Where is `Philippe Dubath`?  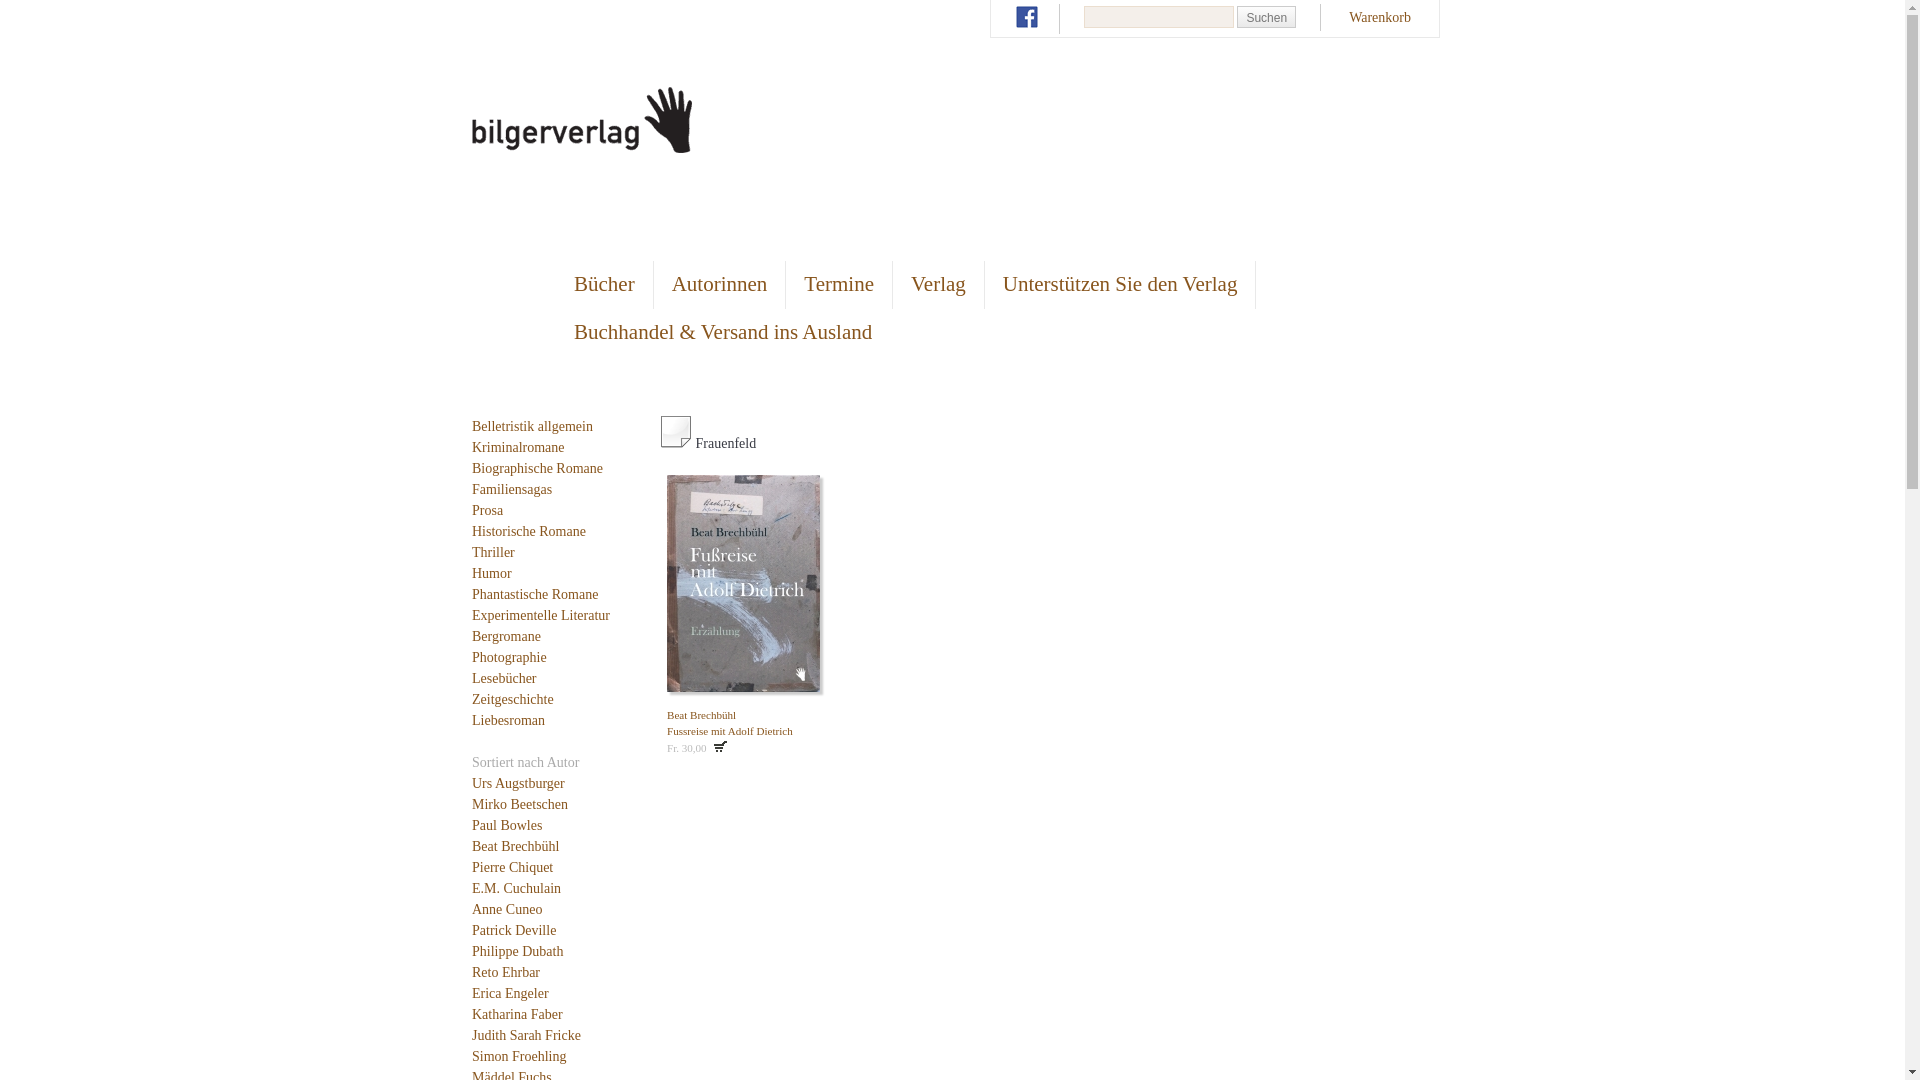 Philippe Dubath is located at coordinates (518, 952).